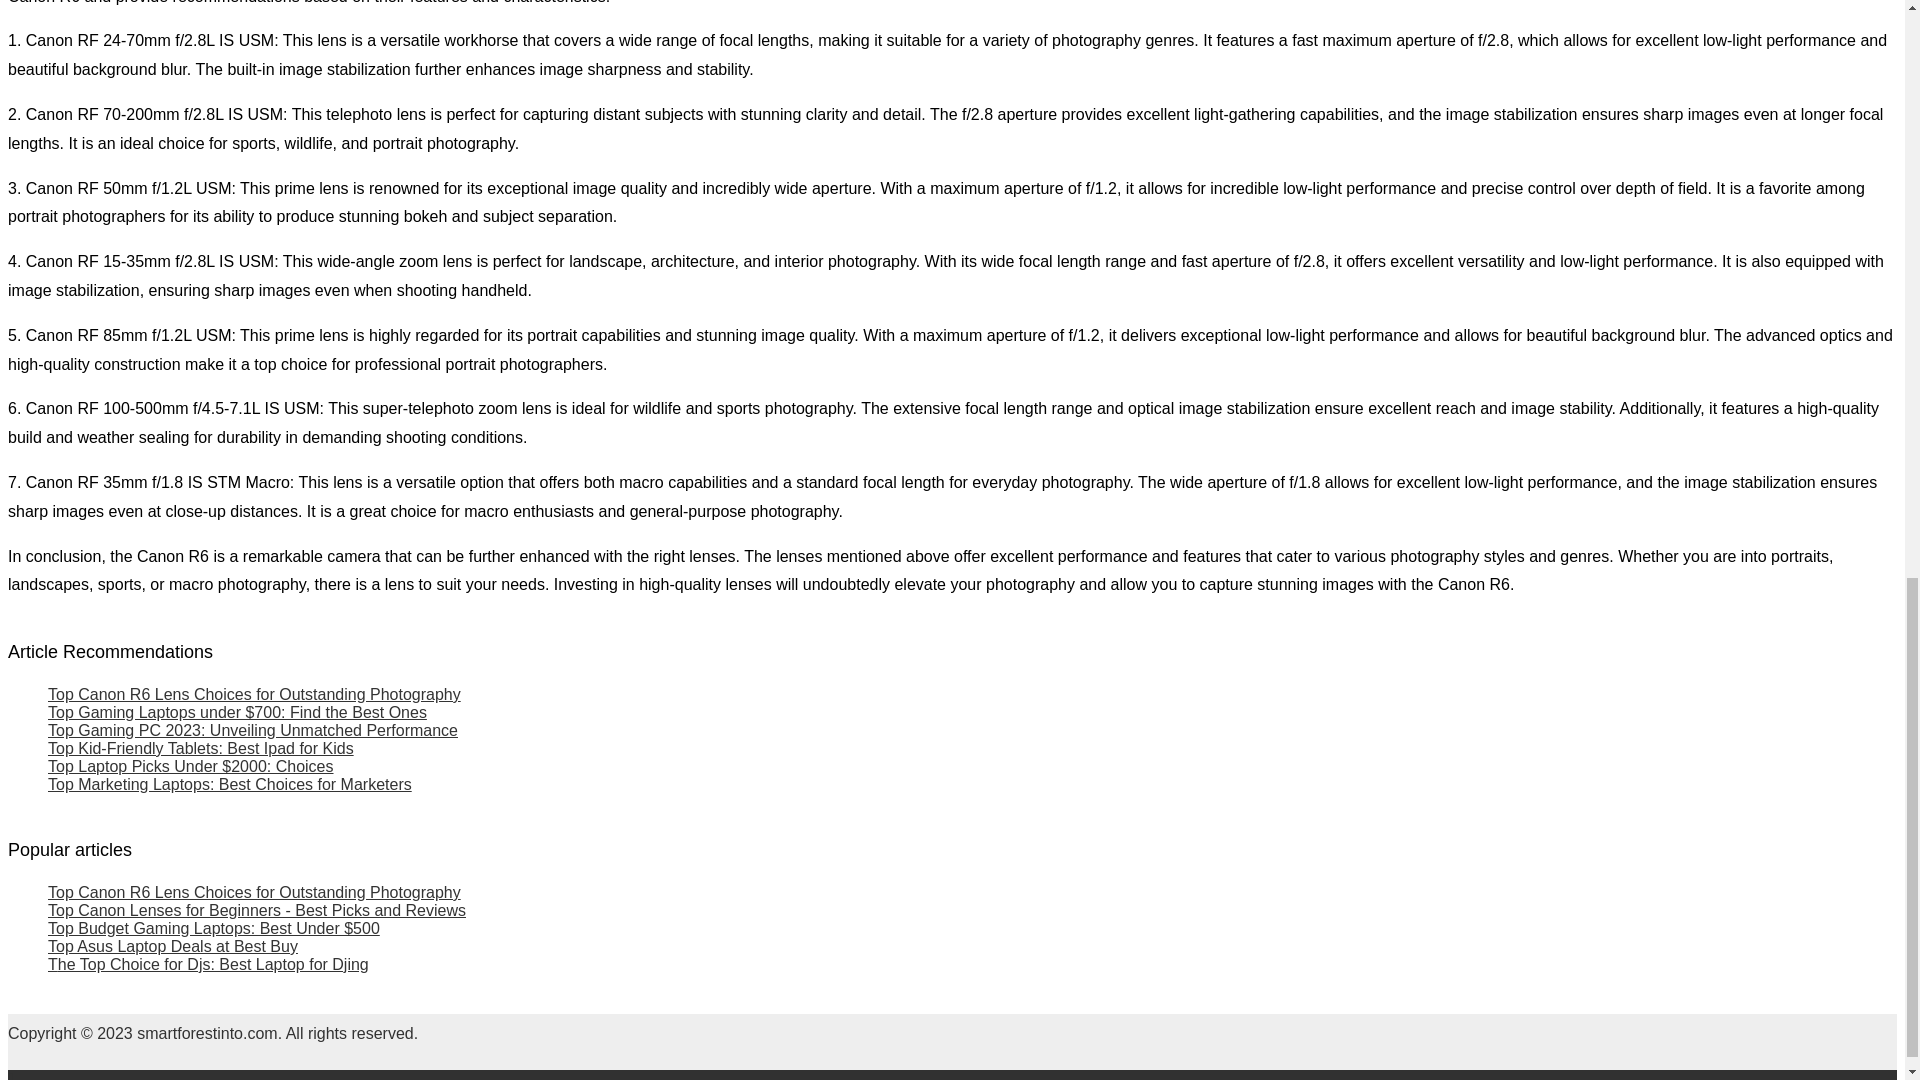 The image size is (1920, 1080). I want to click on Top Canon R6 Lens Choices for Outstanding Photography, so click(254, 694).